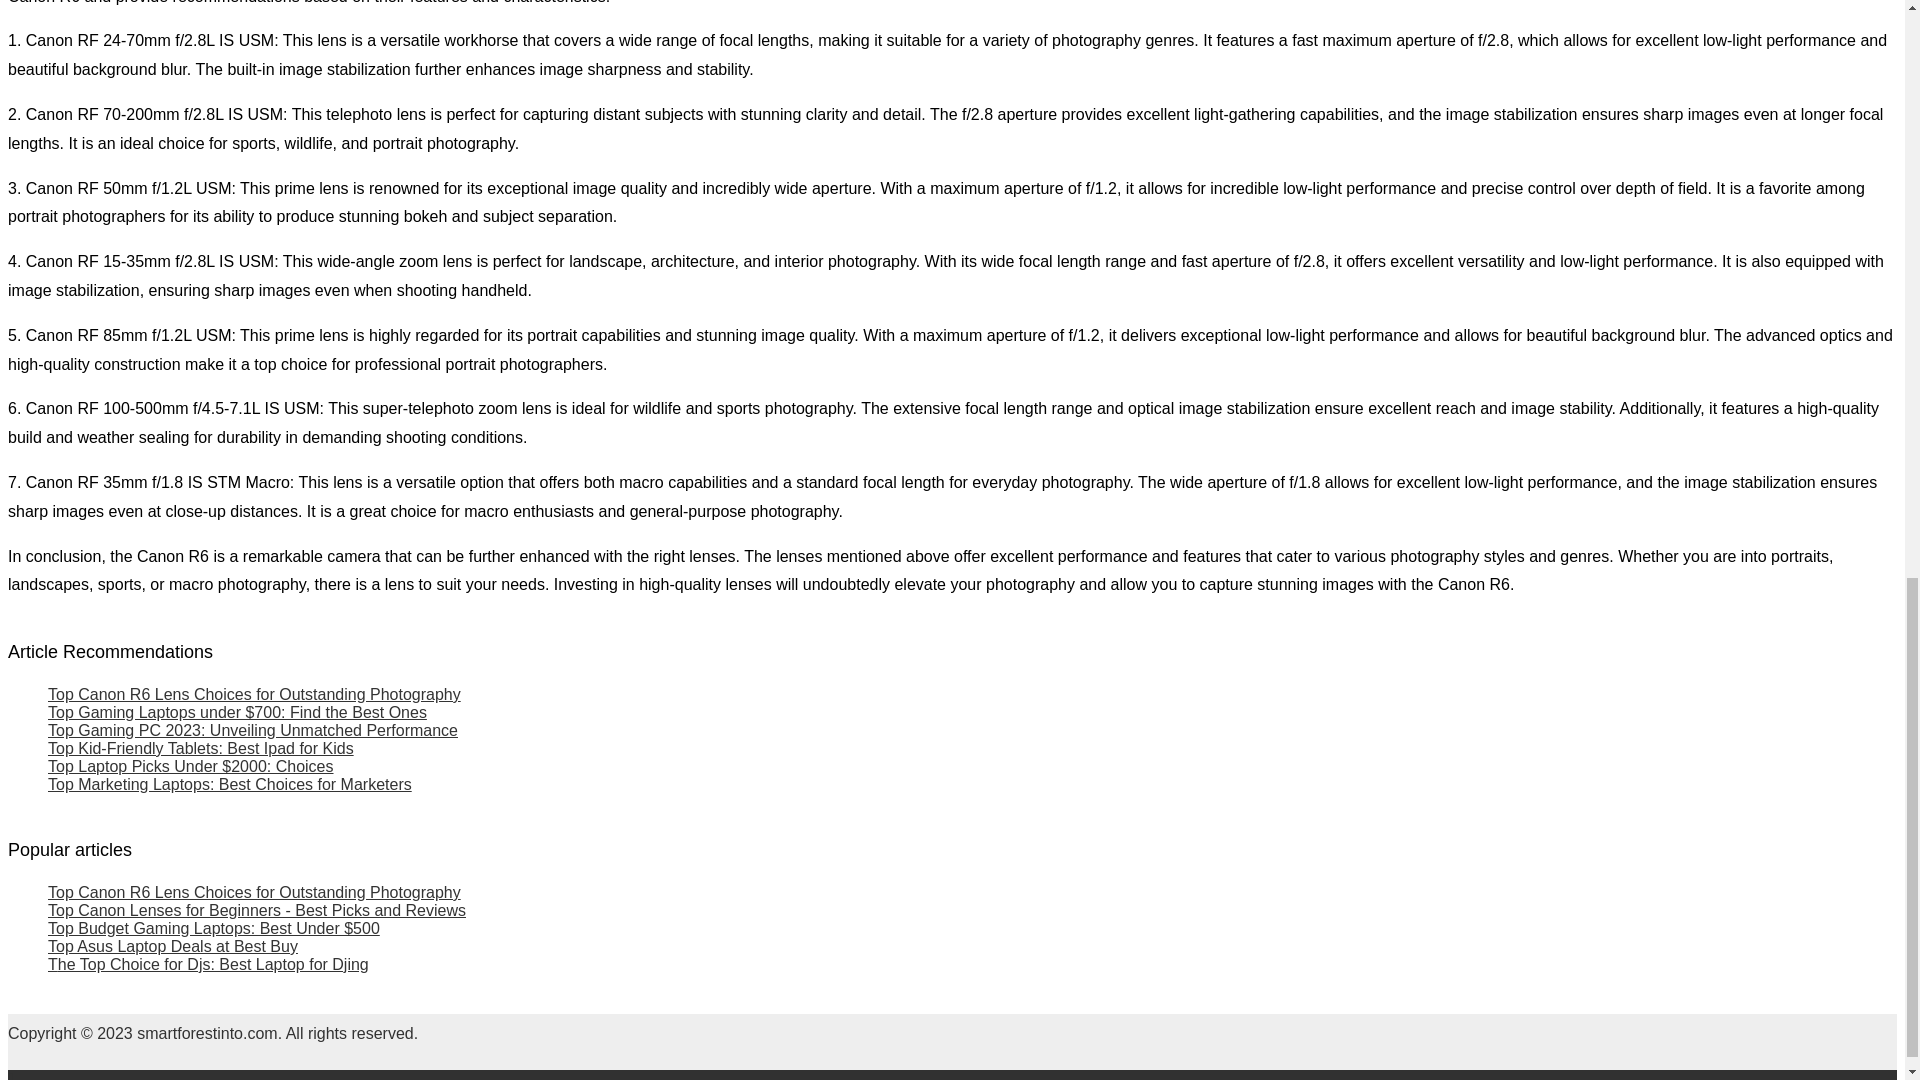 The image size is (1920, 1080). I want to click on Top Canon R6 Lens Choices for Outstanding Photography, so click(254, 694).